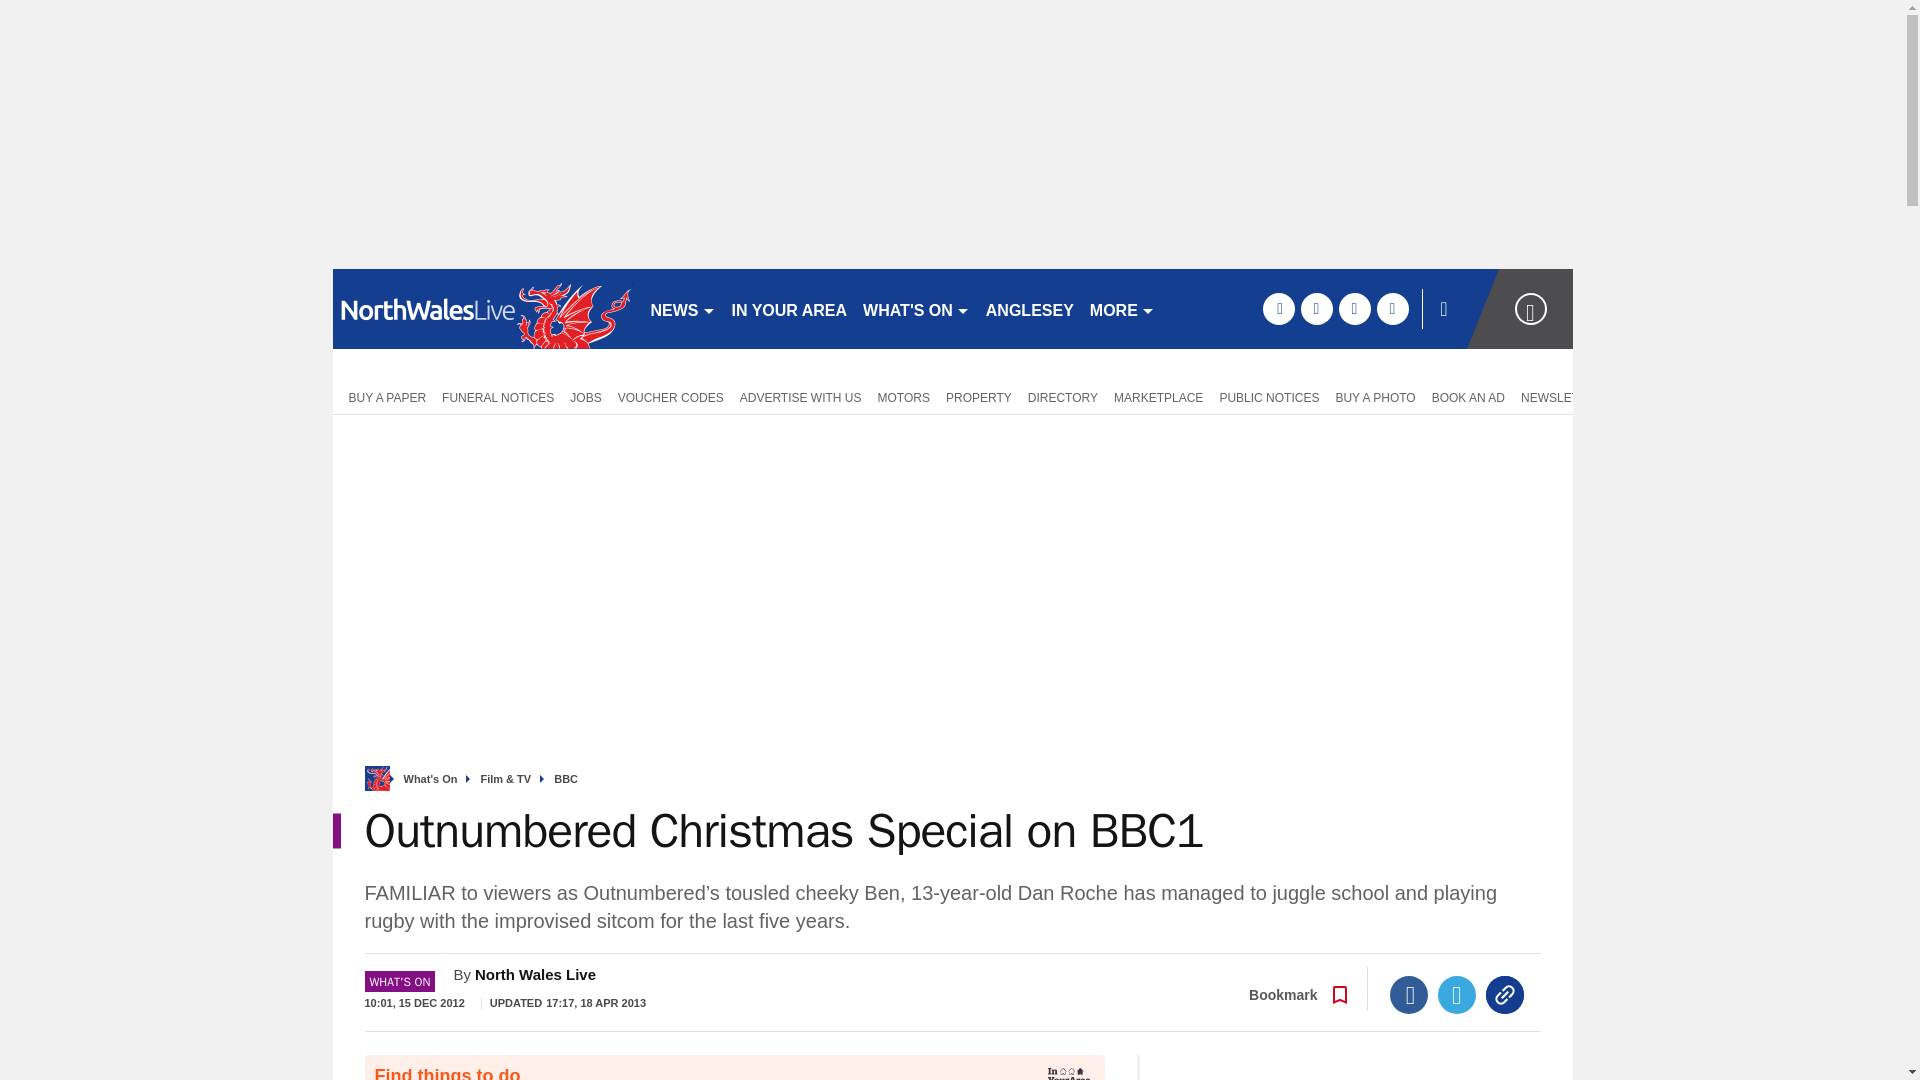 The image size is (1920, 1080). What do you see at coordinates (916, 308) in the screenshot?
I see `WHAT'S ON` at bounding box center [916, 308].